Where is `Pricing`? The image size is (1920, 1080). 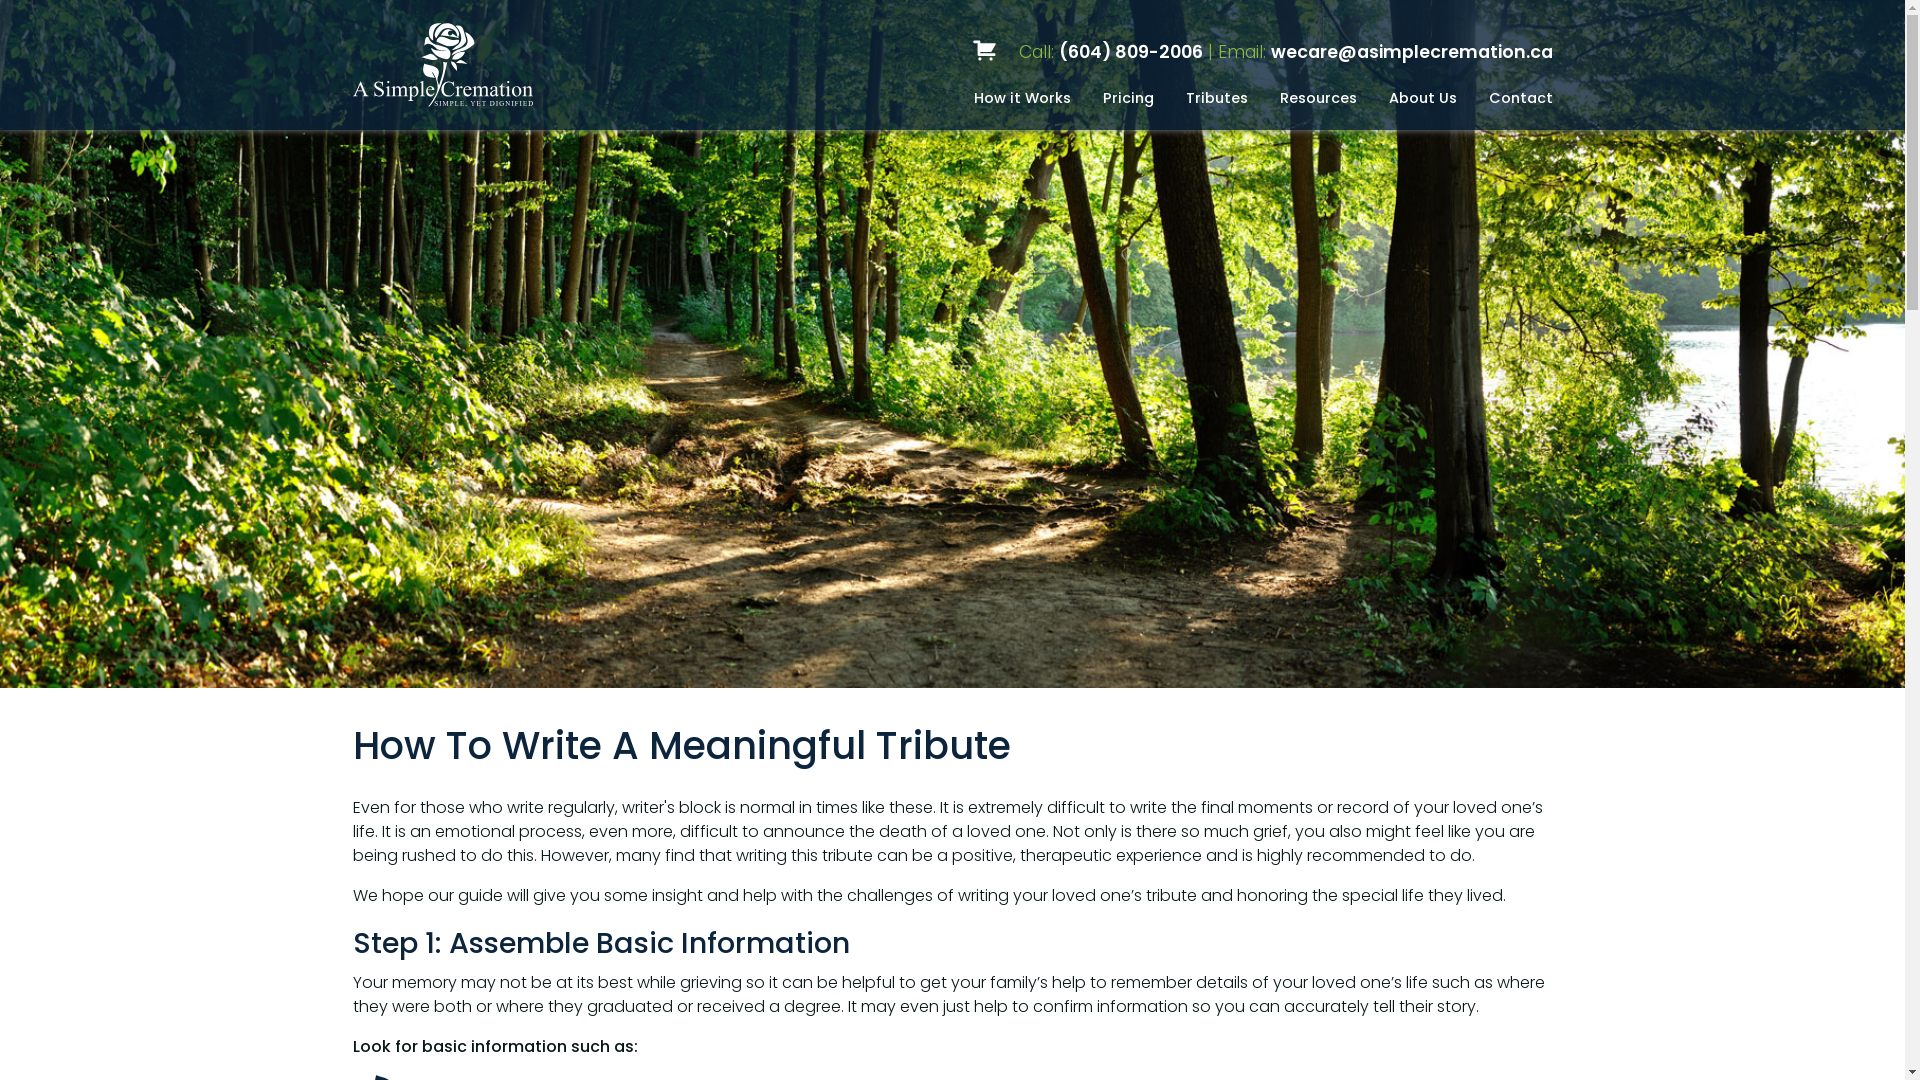 Pricing is located at coordinates (1128, 98).